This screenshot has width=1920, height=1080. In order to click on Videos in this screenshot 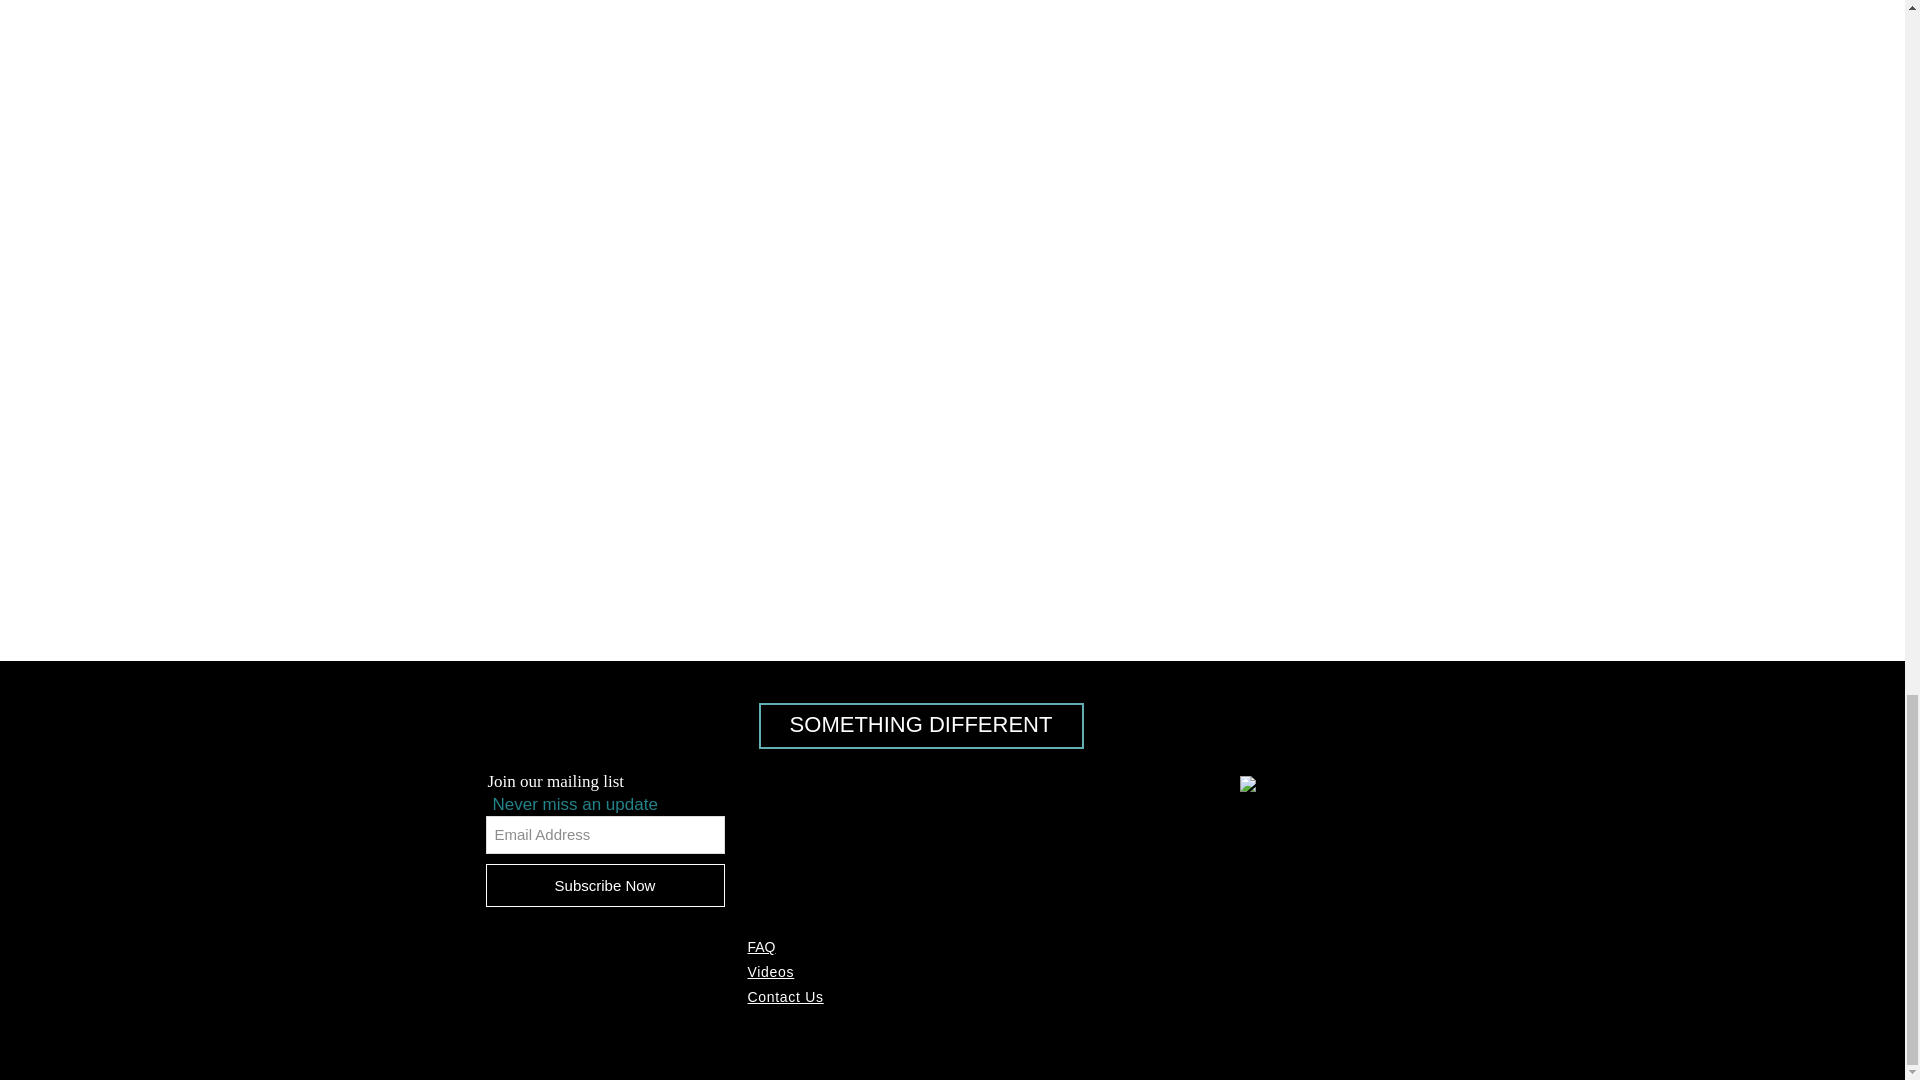, I will do `click(771, 972)`.